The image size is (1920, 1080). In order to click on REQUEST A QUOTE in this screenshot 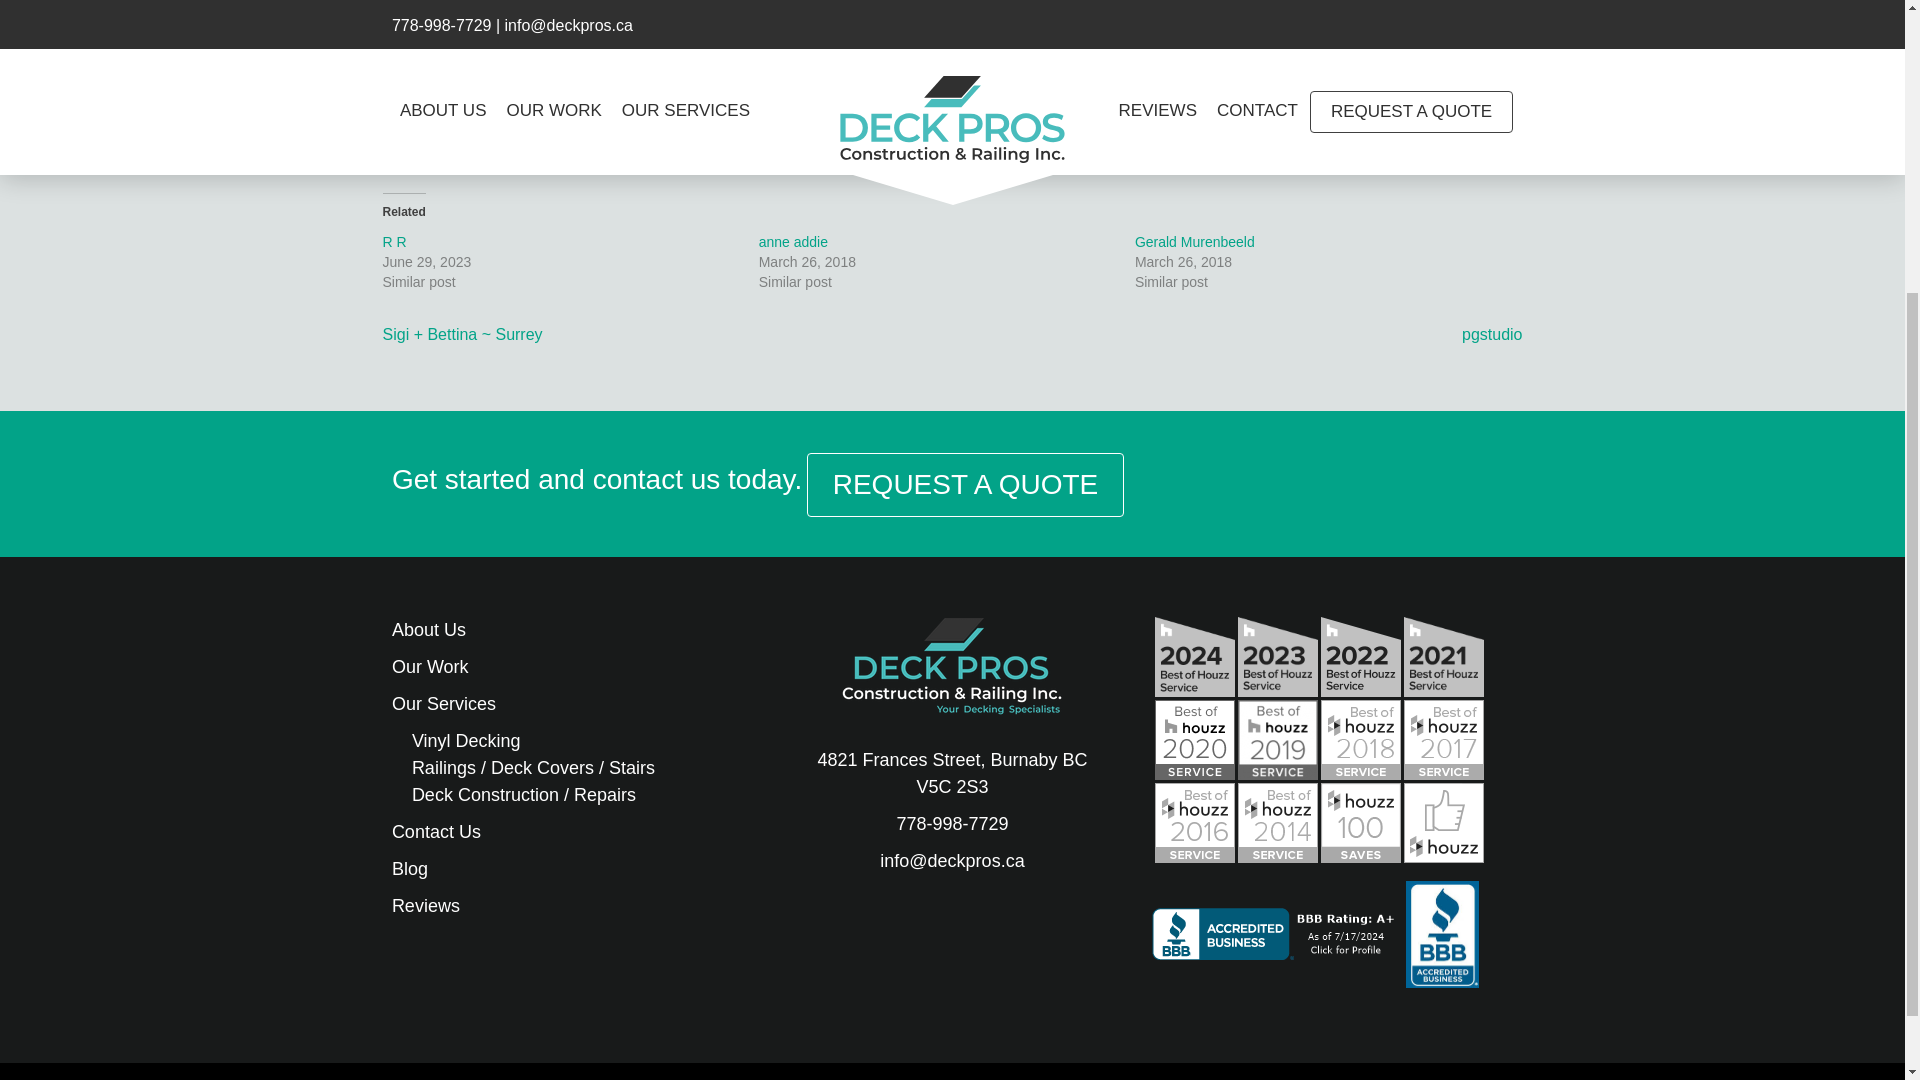, I will do `click(966, 484)`.